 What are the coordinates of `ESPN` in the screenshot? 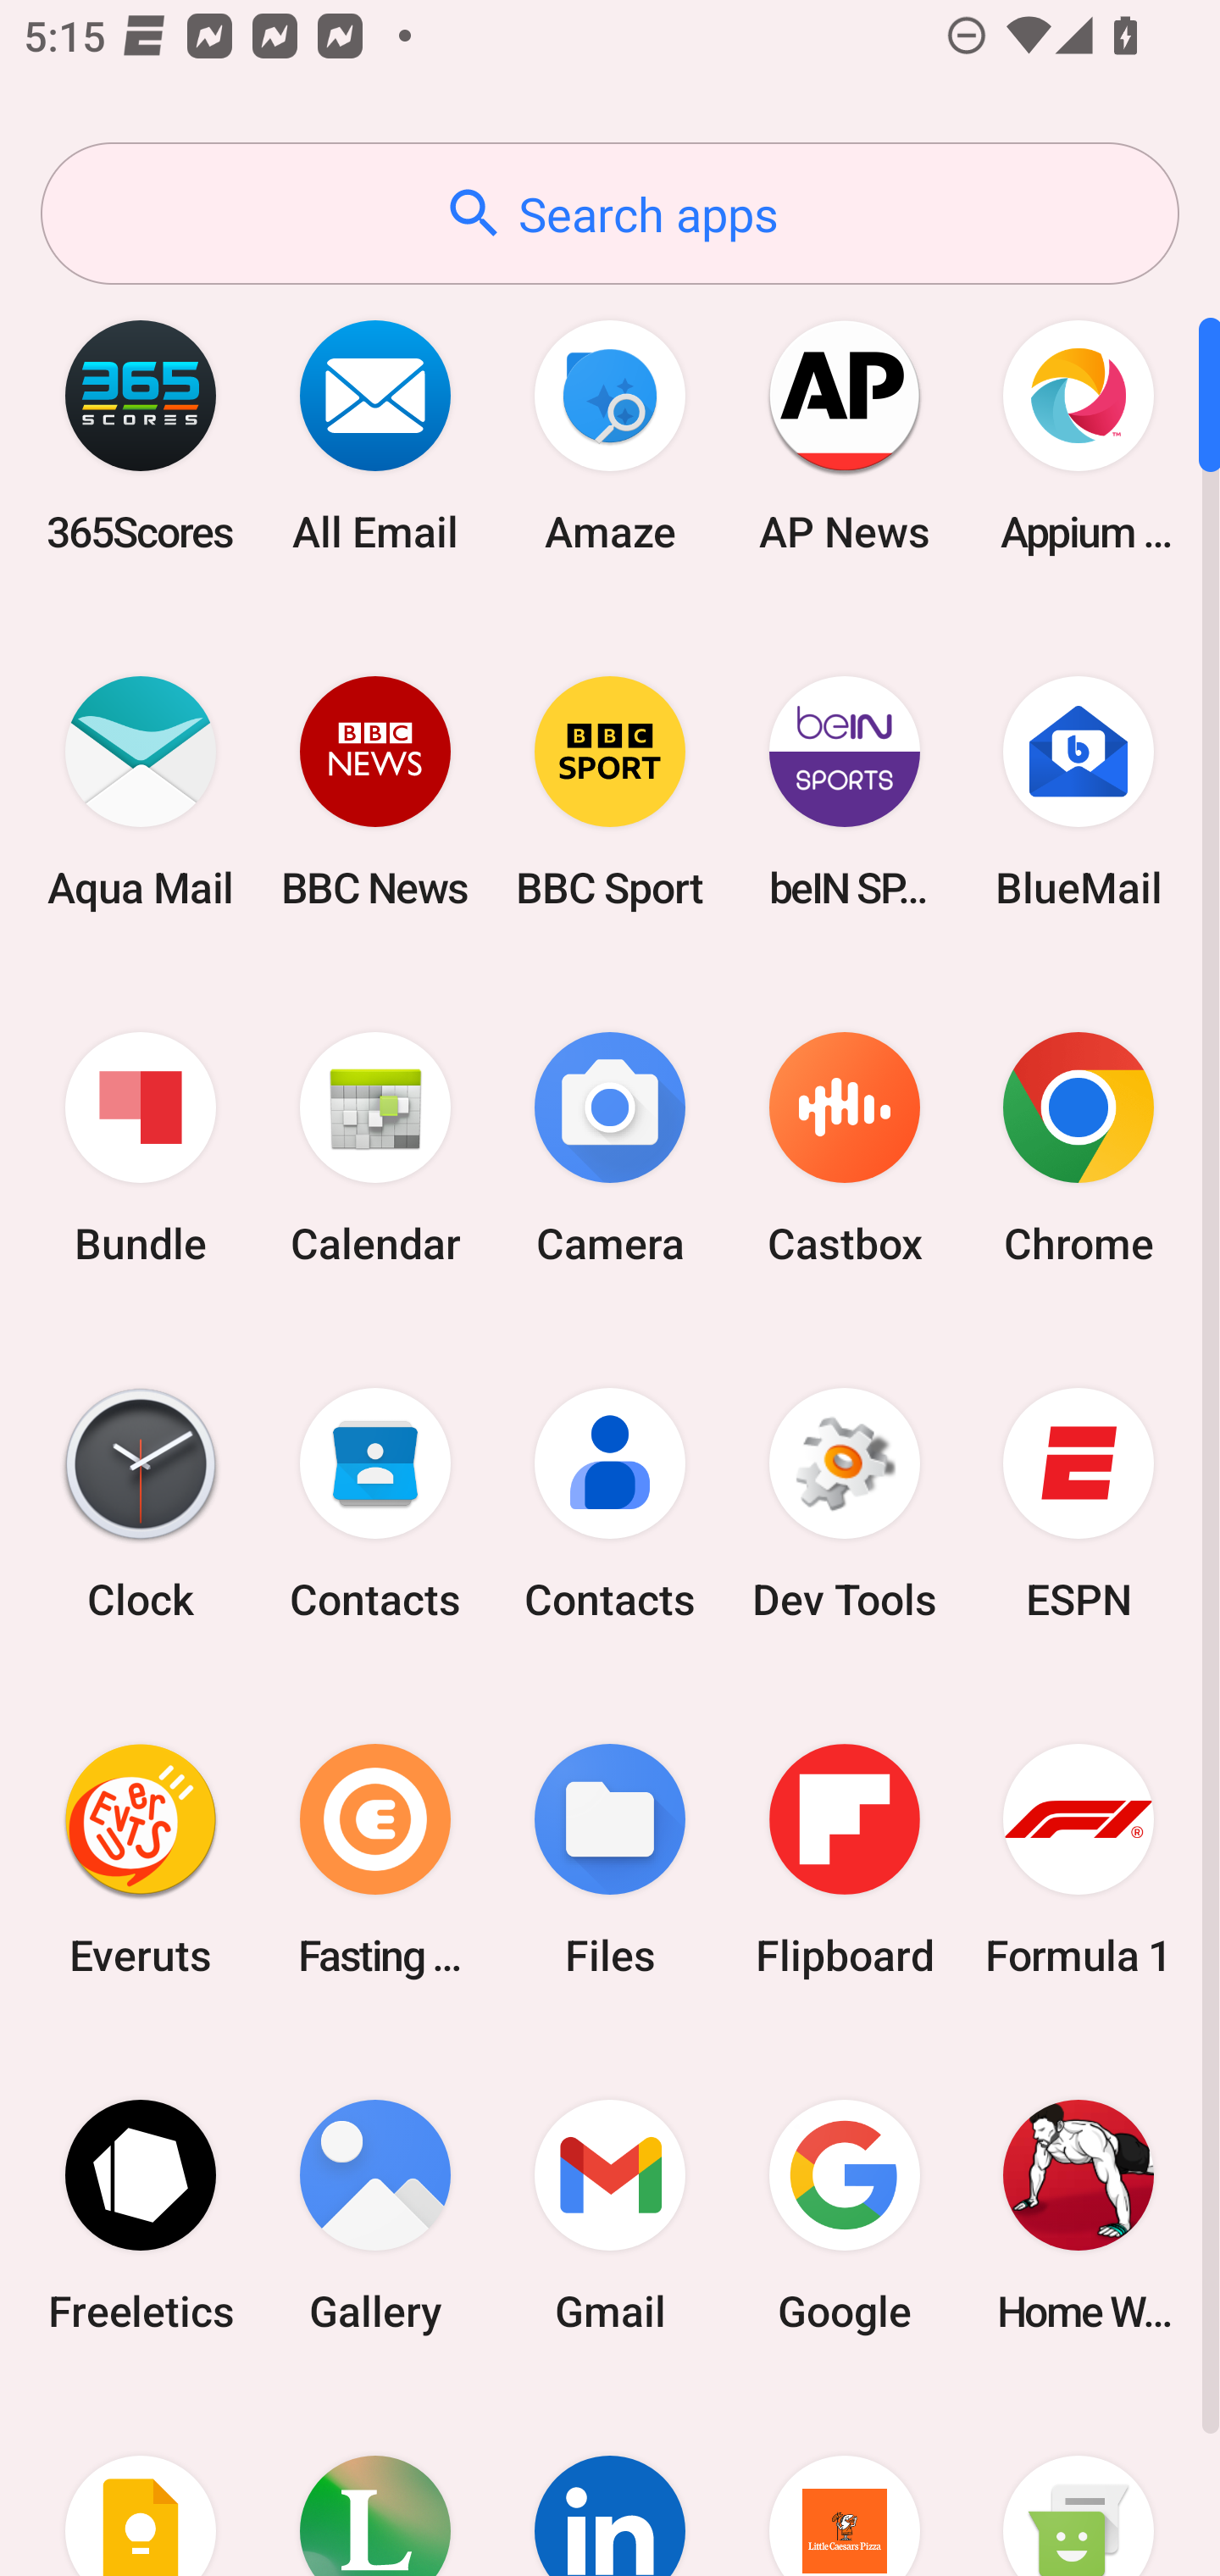 It's located at (1079, 1504).